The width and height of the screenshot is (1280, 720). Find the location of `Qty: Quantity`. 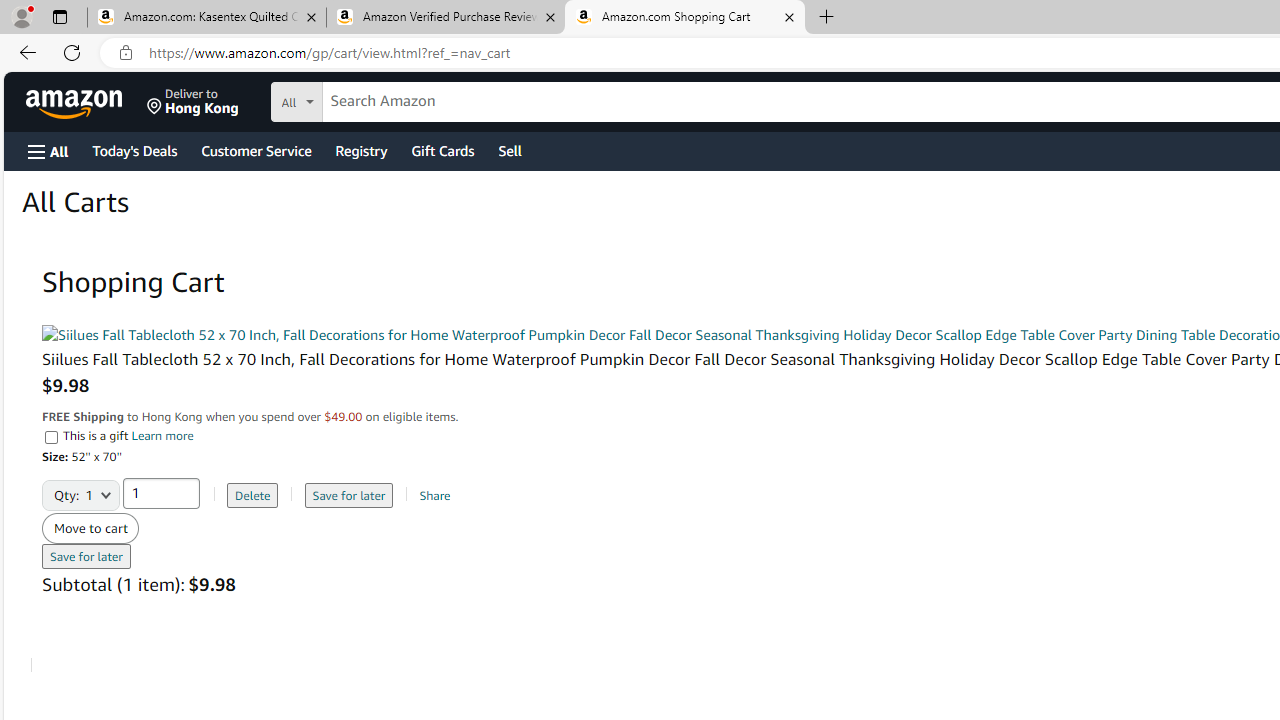

Qty: Quantity is located at coordinates (81, 488).